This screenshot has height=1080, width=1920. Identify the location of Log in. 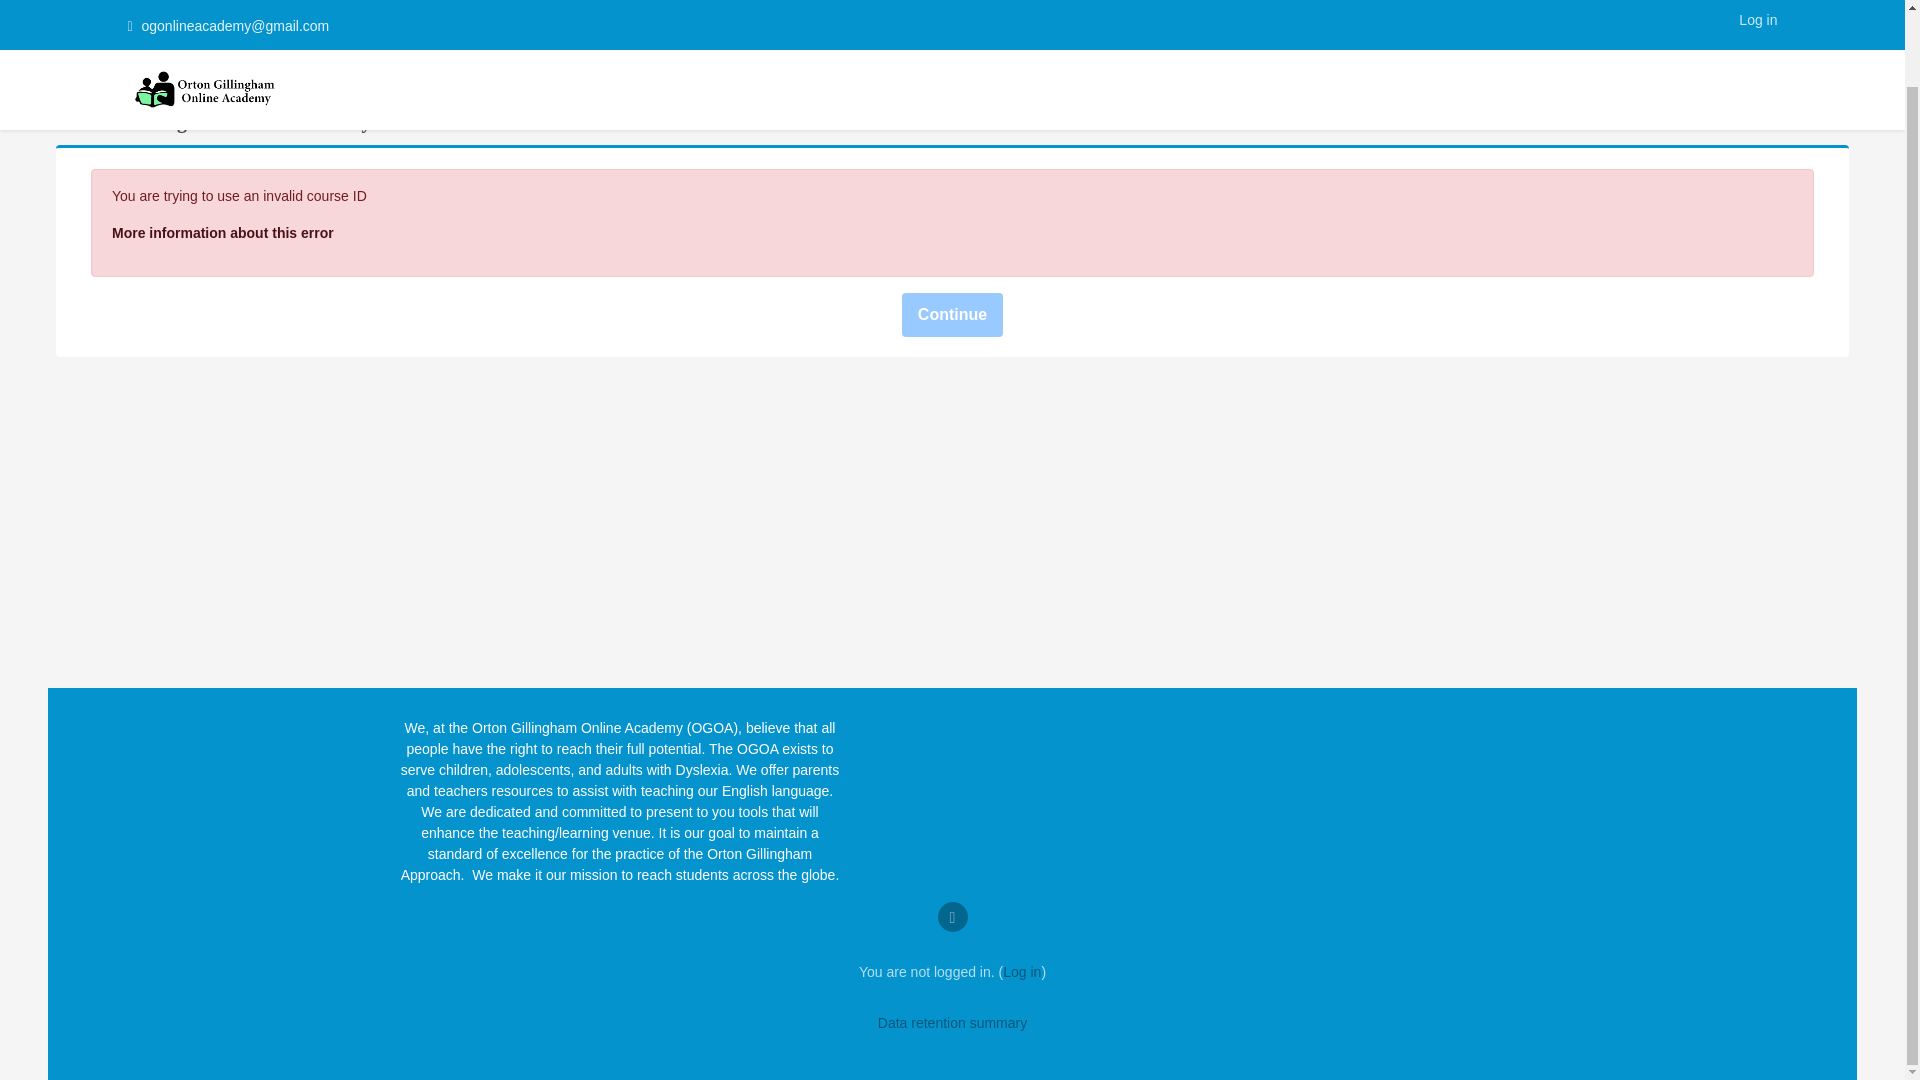
(1021, 972).